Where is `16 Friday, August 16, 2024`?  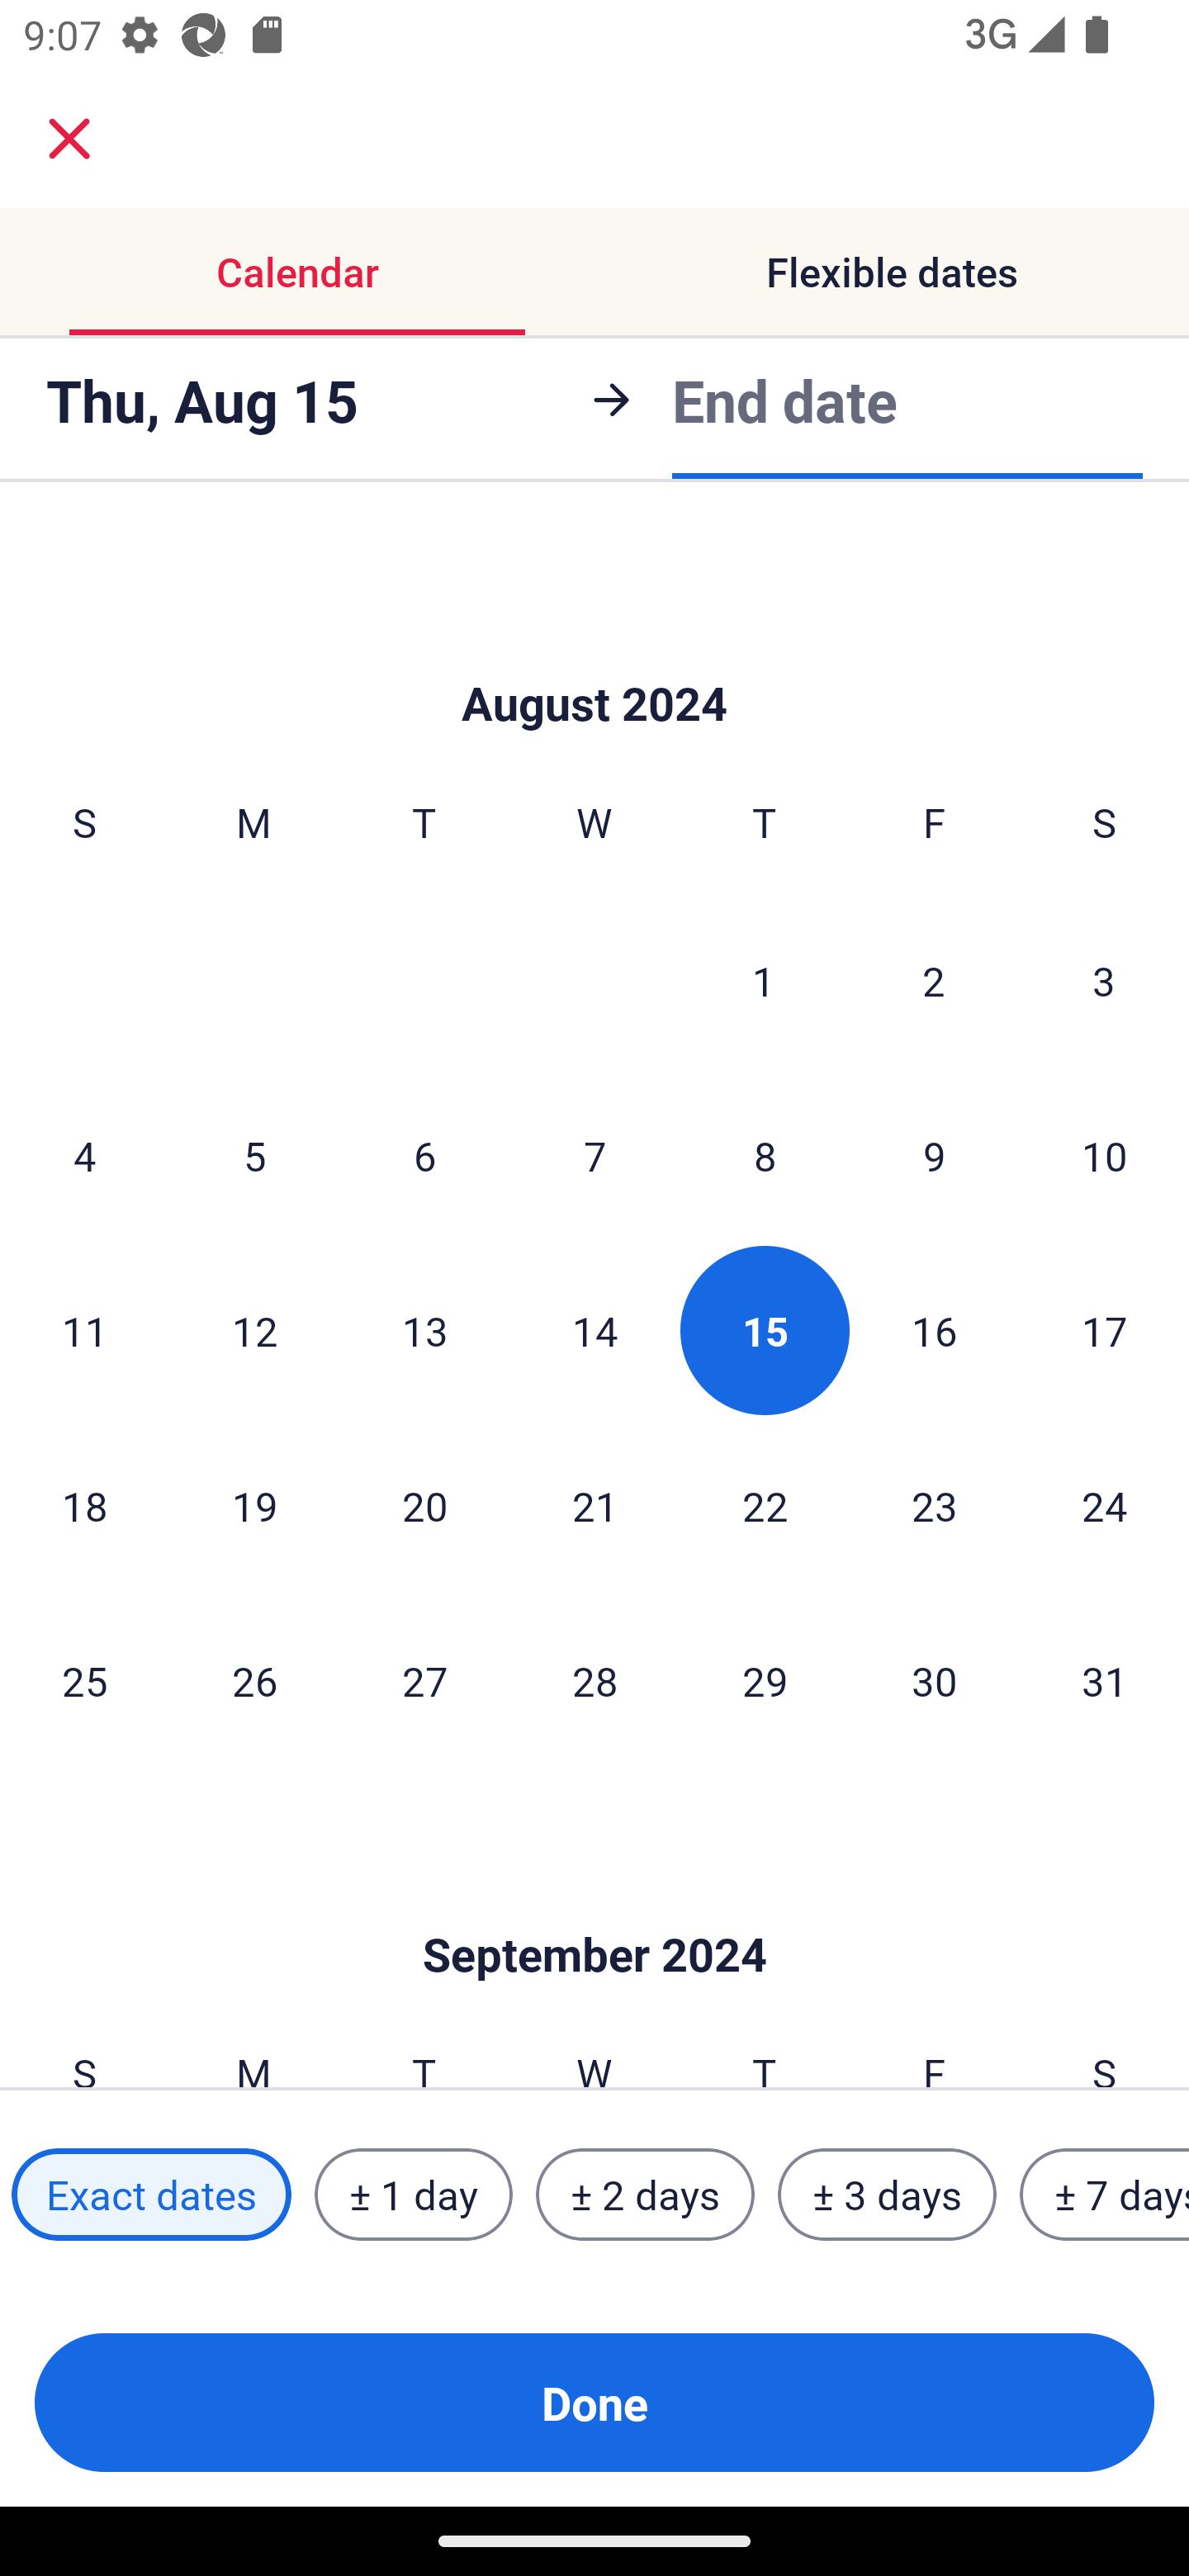
16 Friday, August 16, 2024 is located at coordinates (935, 1330).